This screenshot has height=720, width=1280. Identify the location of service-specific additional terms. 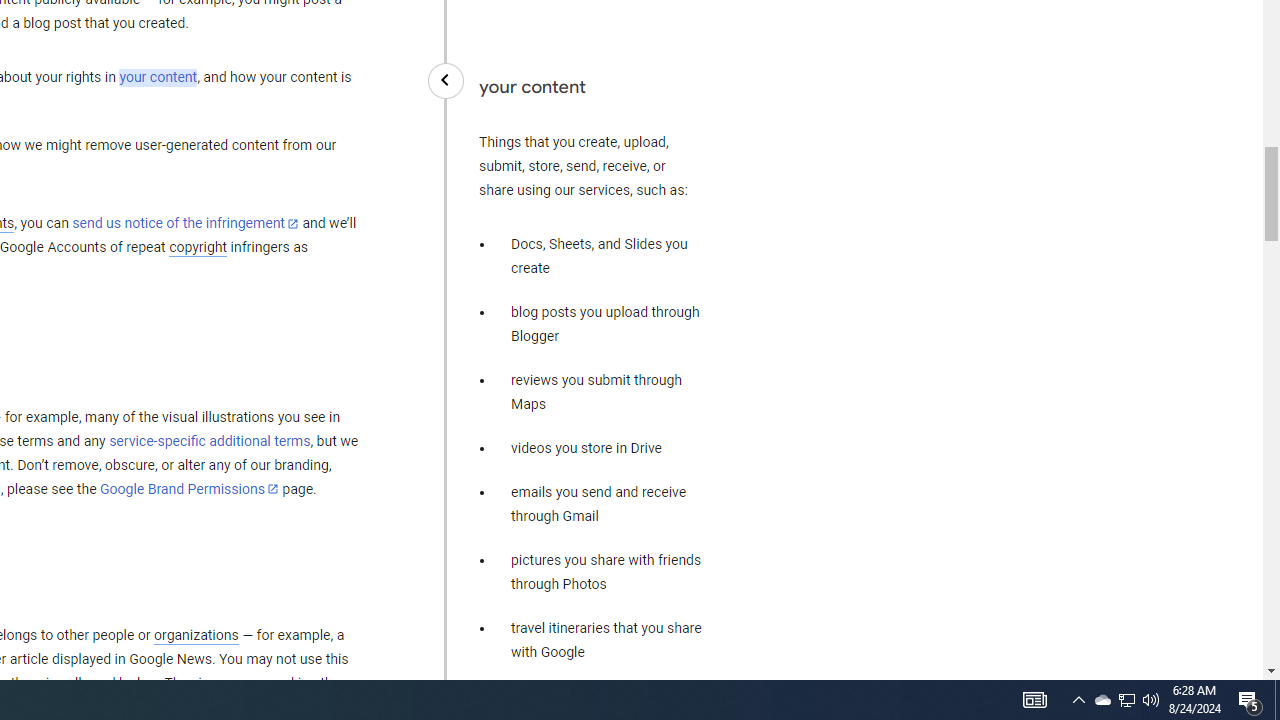
(210, 441).